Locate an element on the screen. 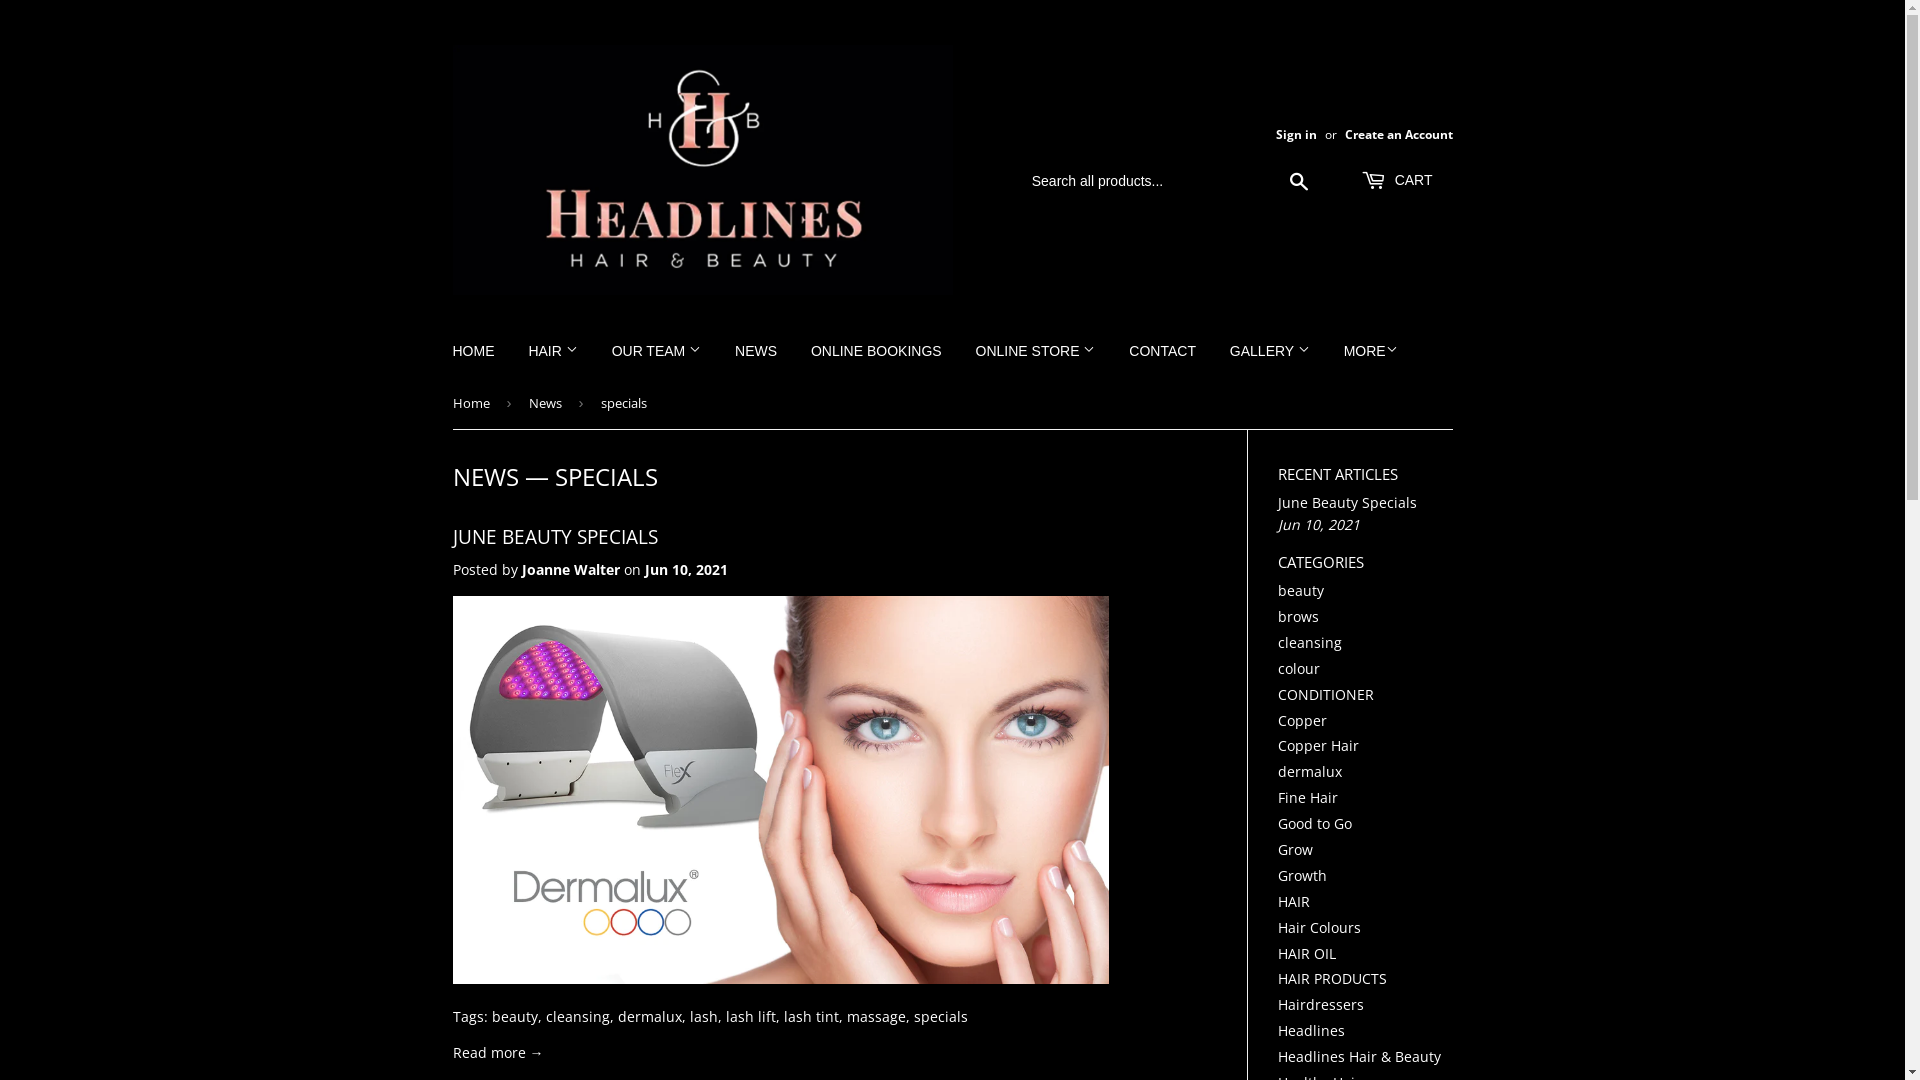  HAIR is located at coordinates (1294, 902).